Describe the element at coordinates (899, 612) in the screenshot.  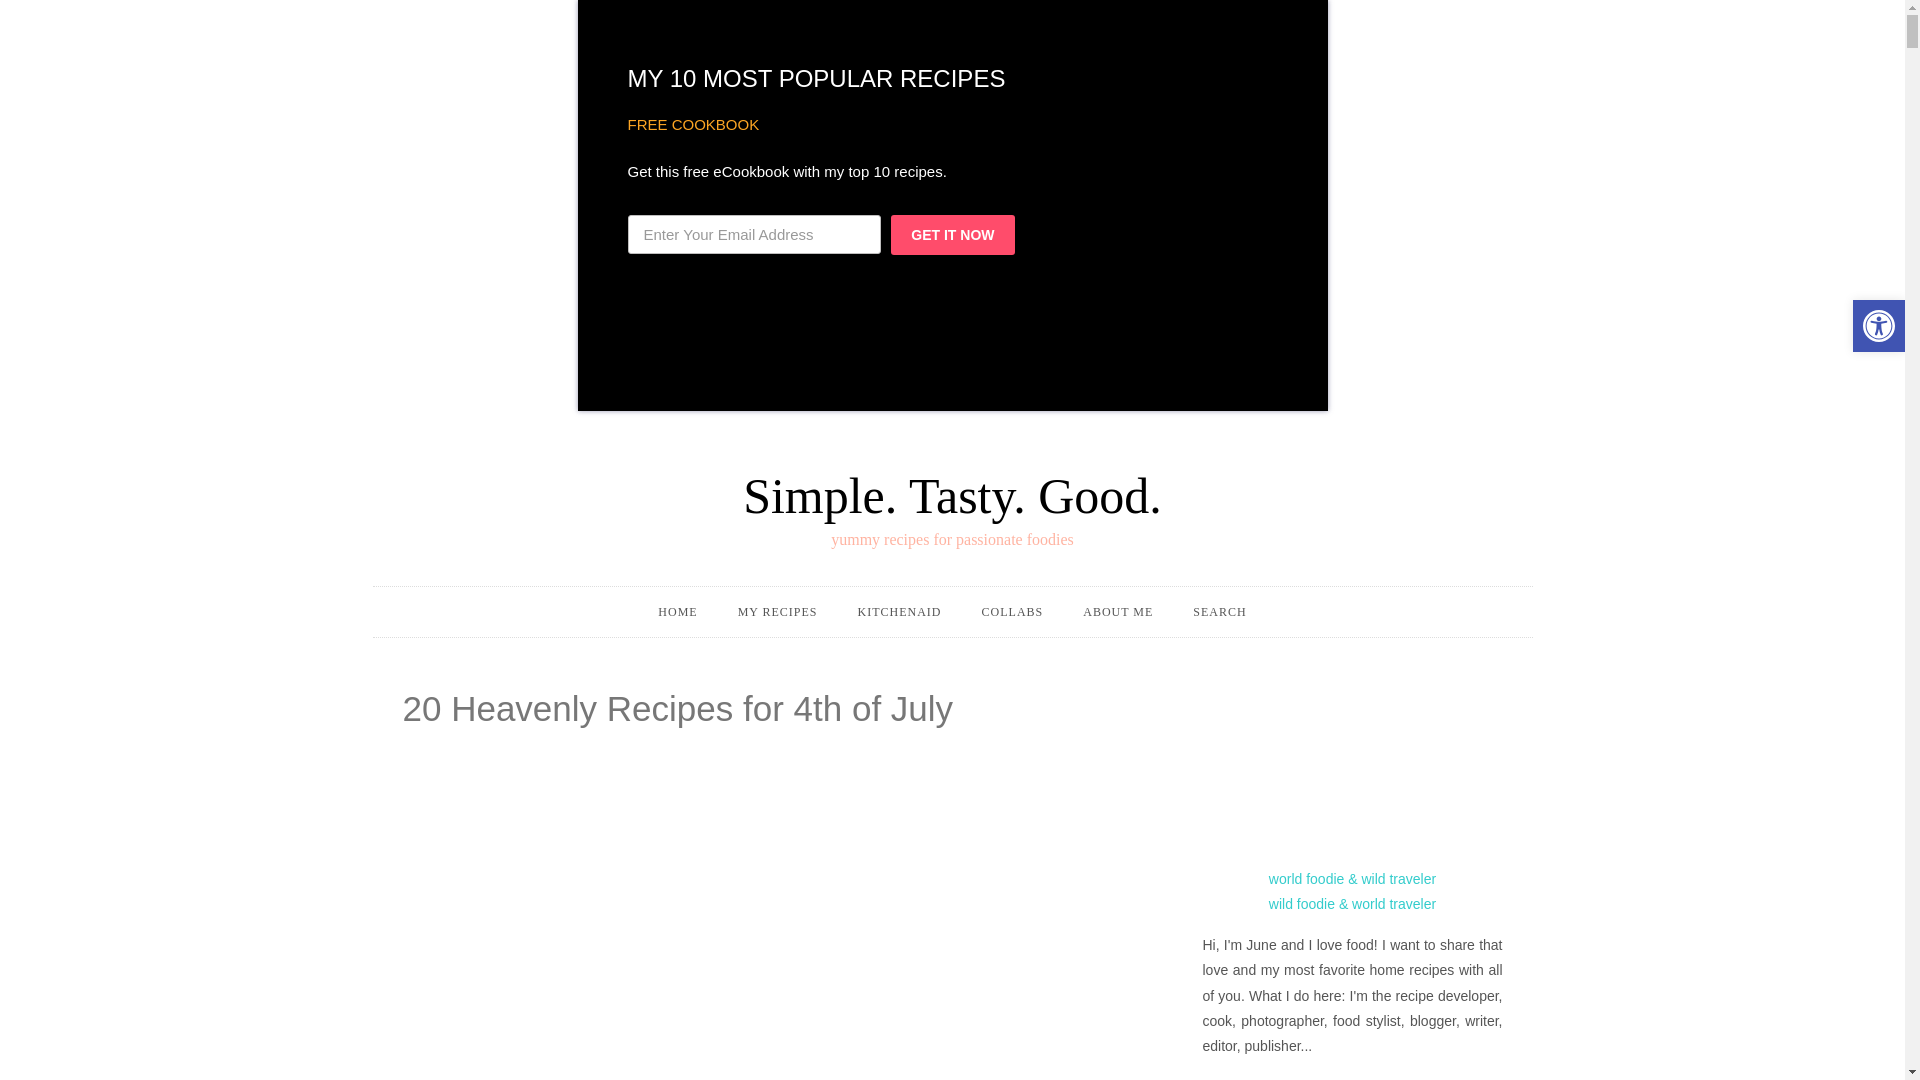
I see `KITCHENAID` at that location.